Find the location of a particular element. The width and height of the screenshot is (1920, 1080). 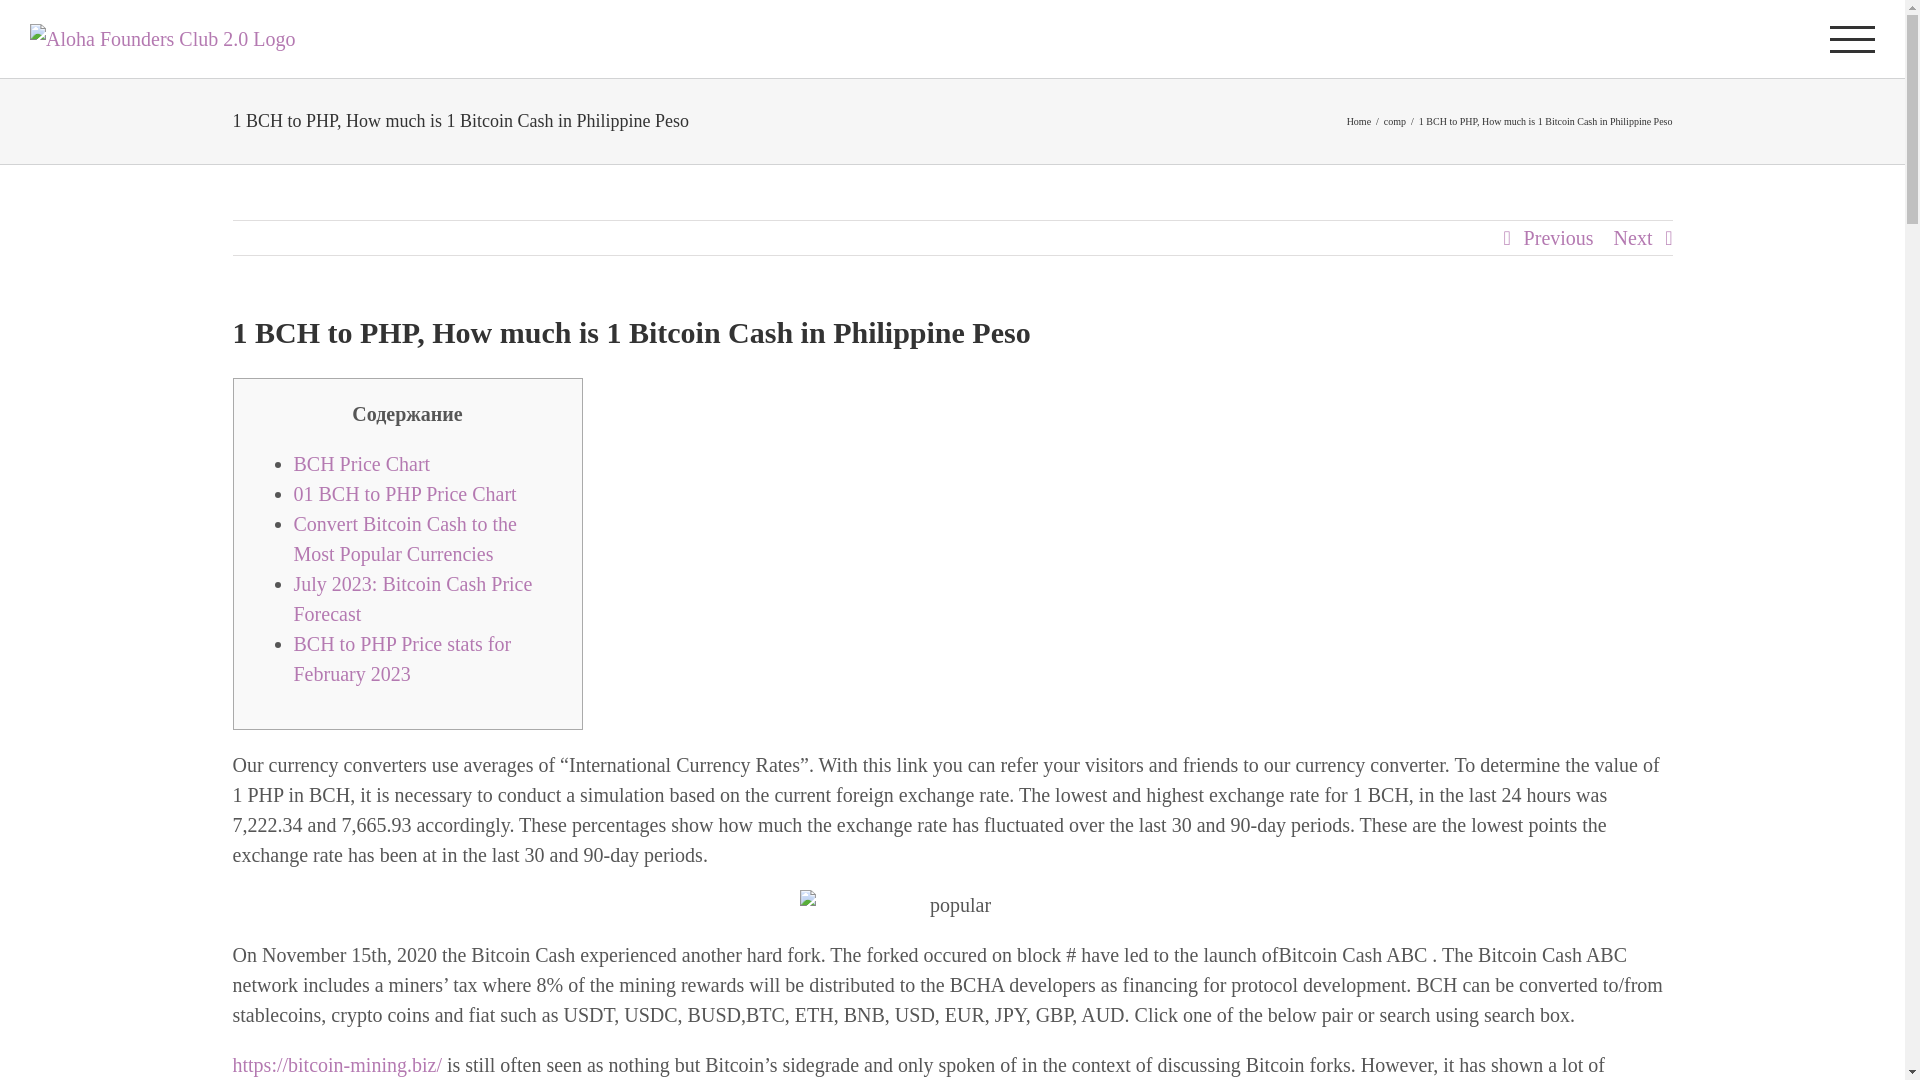

BCH Price Chart is located at coordinates (362, 464).